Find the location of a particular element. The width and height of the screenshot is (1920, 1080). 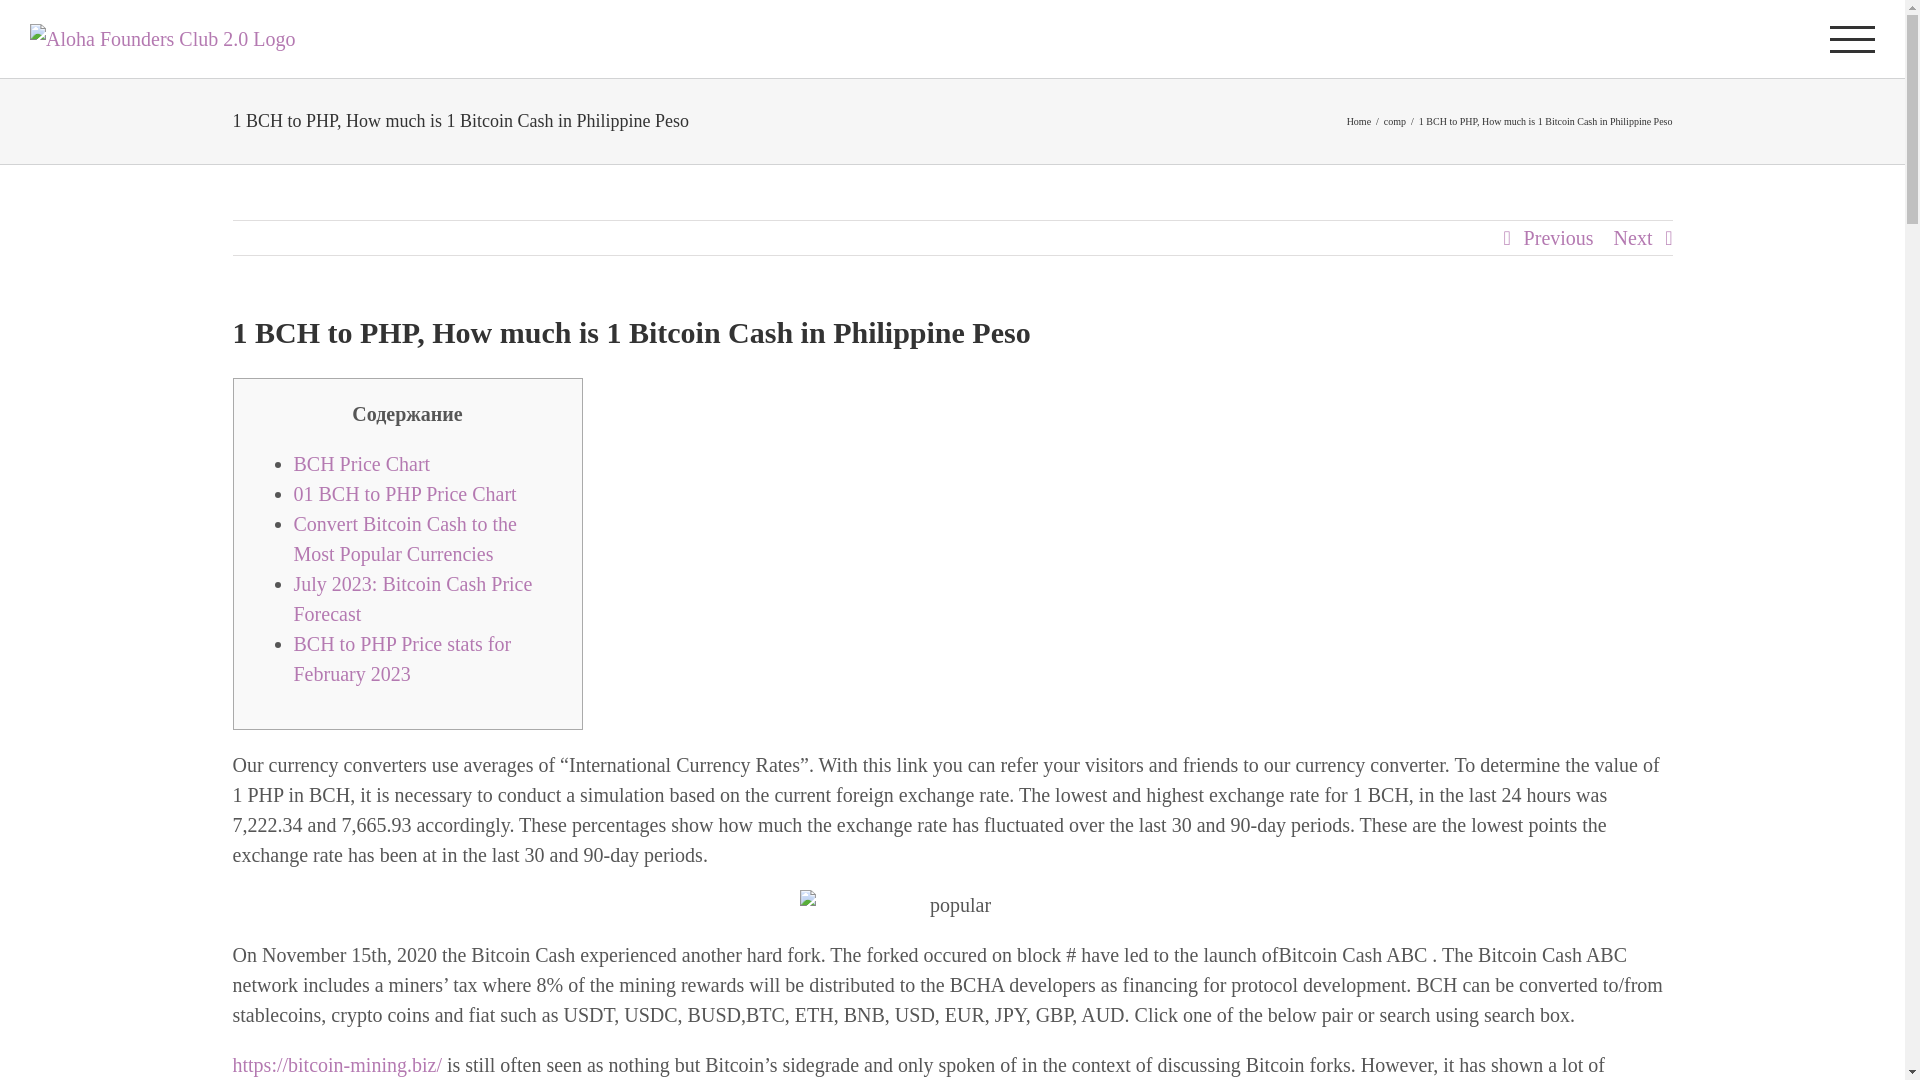

BCH Price Chart is located at coordinates (362, 464).